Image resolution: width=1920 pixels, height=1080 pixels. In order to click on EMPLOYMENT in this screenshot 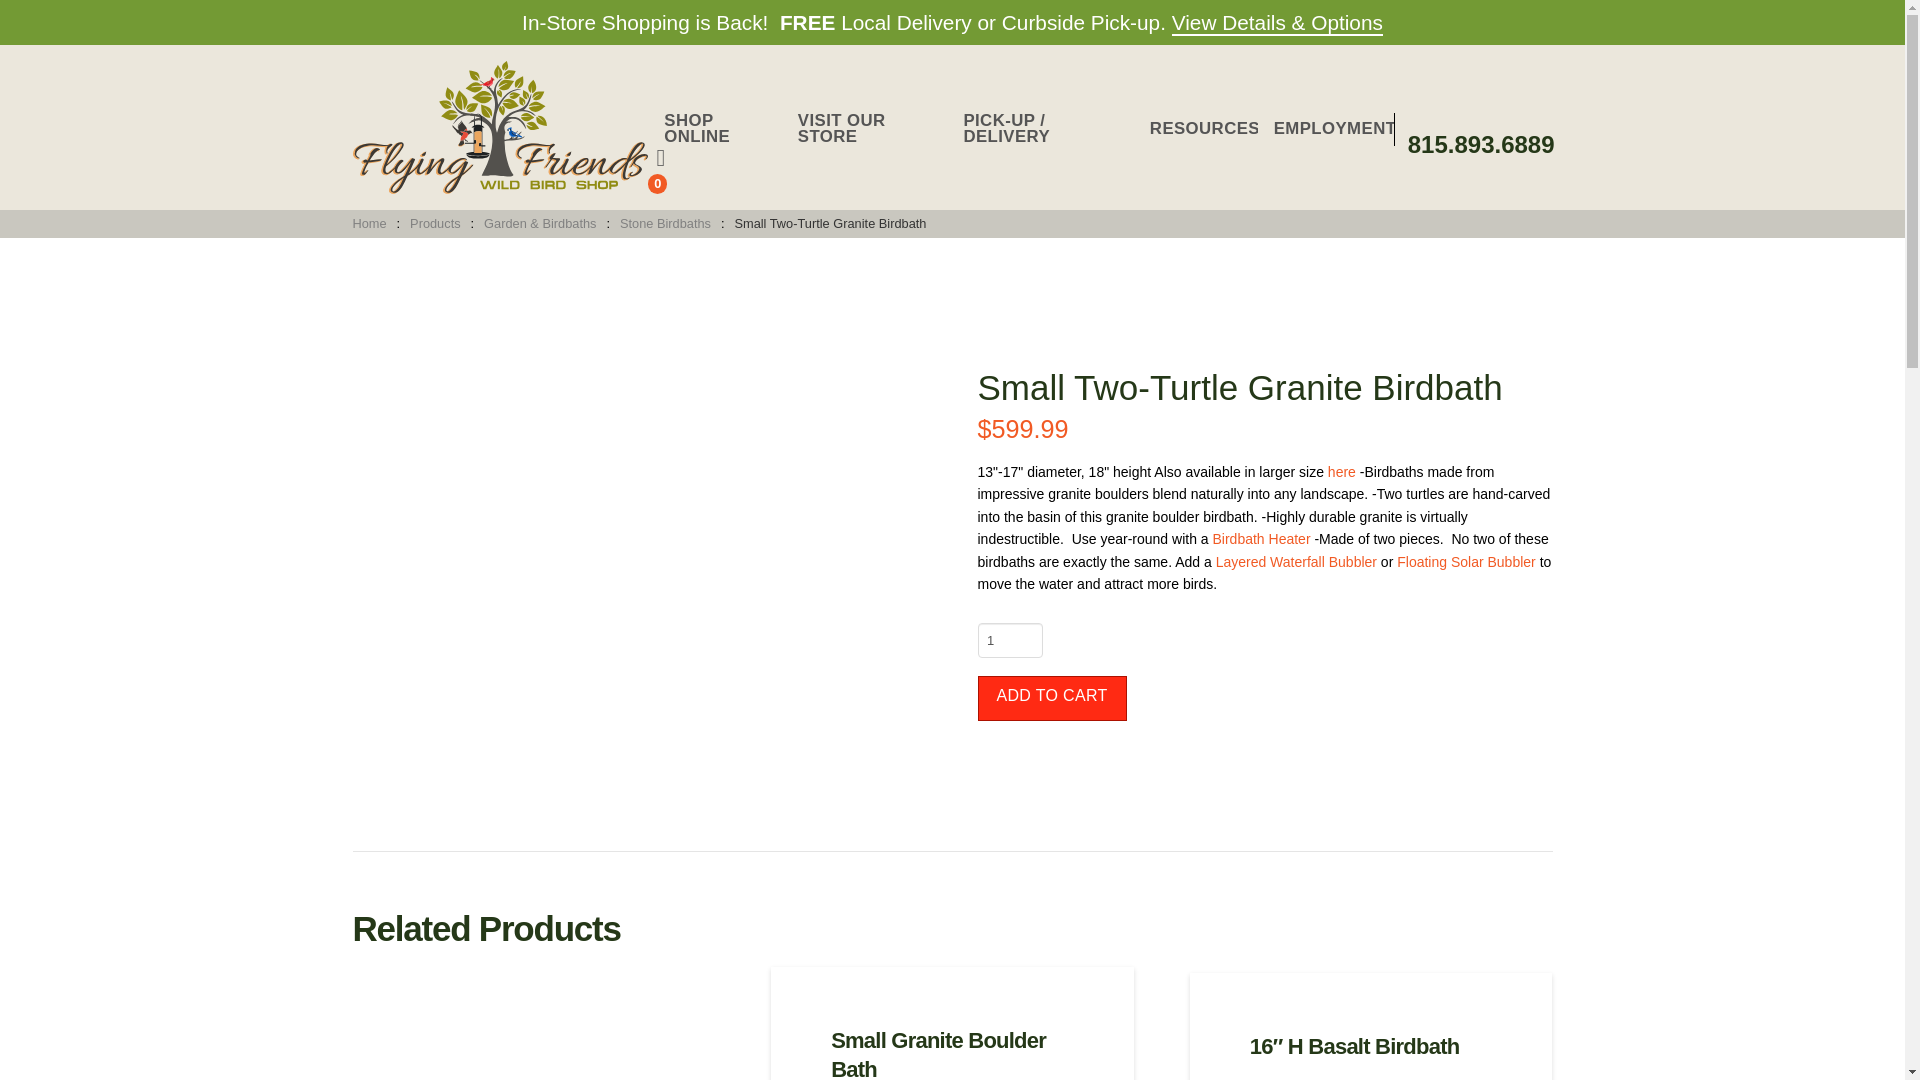, I will do `click(1325, 130)`.